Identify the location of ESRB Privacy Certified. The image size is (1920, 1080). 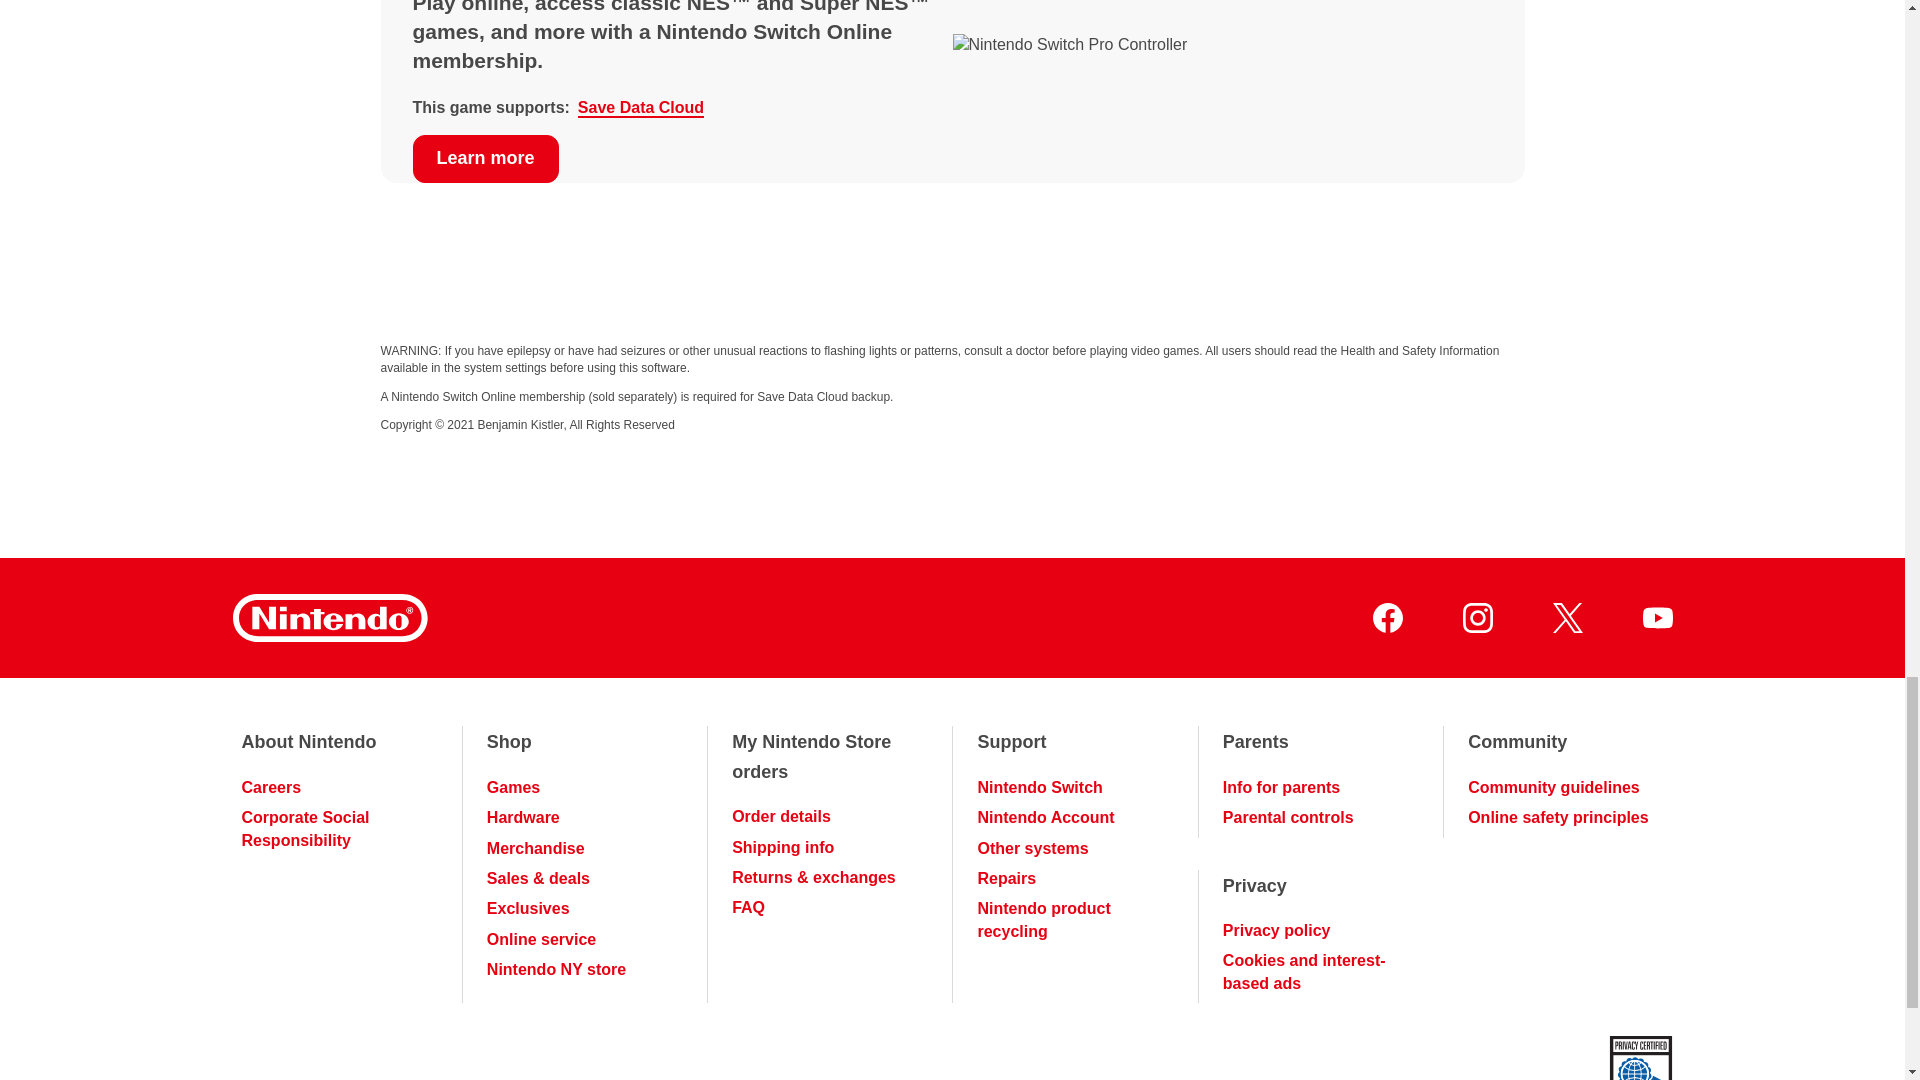
(1640, 1057).